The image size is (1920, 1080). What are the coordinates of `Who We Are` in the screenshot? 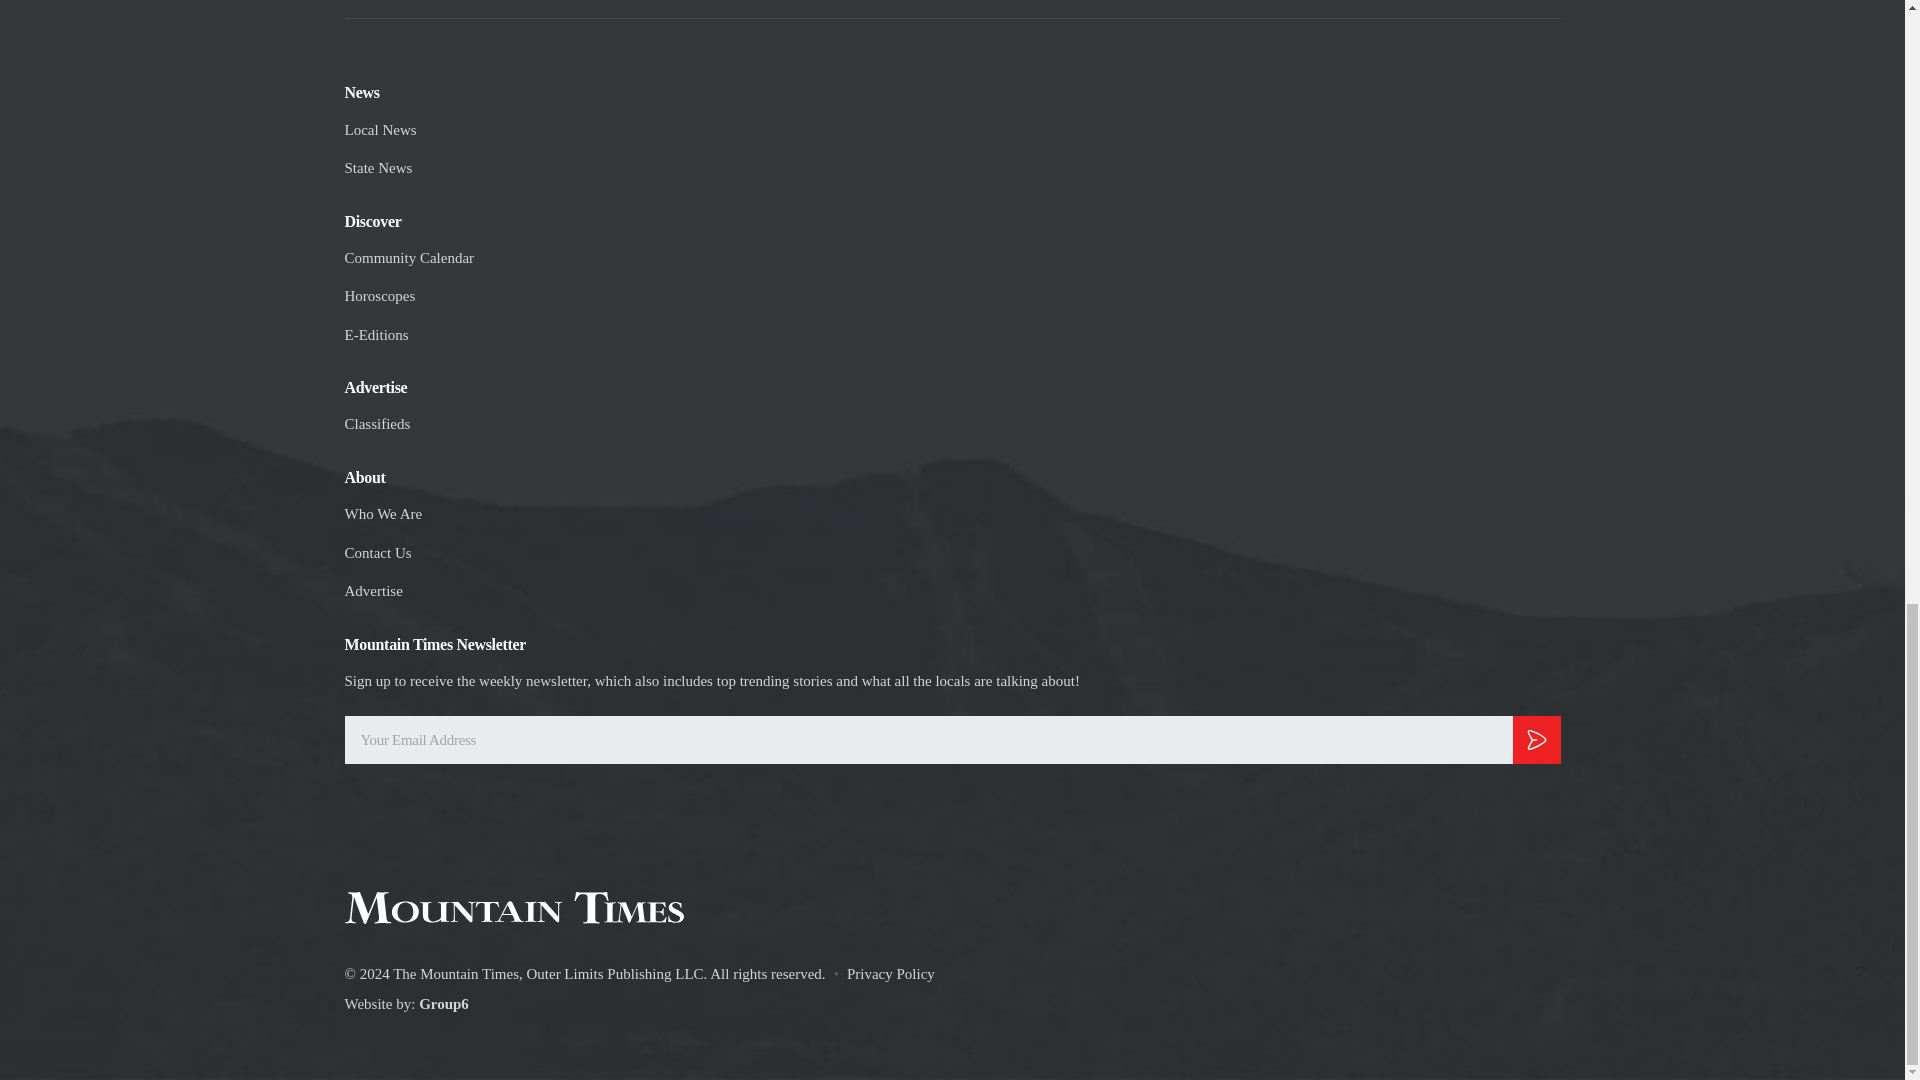 It's located at (382, 514).